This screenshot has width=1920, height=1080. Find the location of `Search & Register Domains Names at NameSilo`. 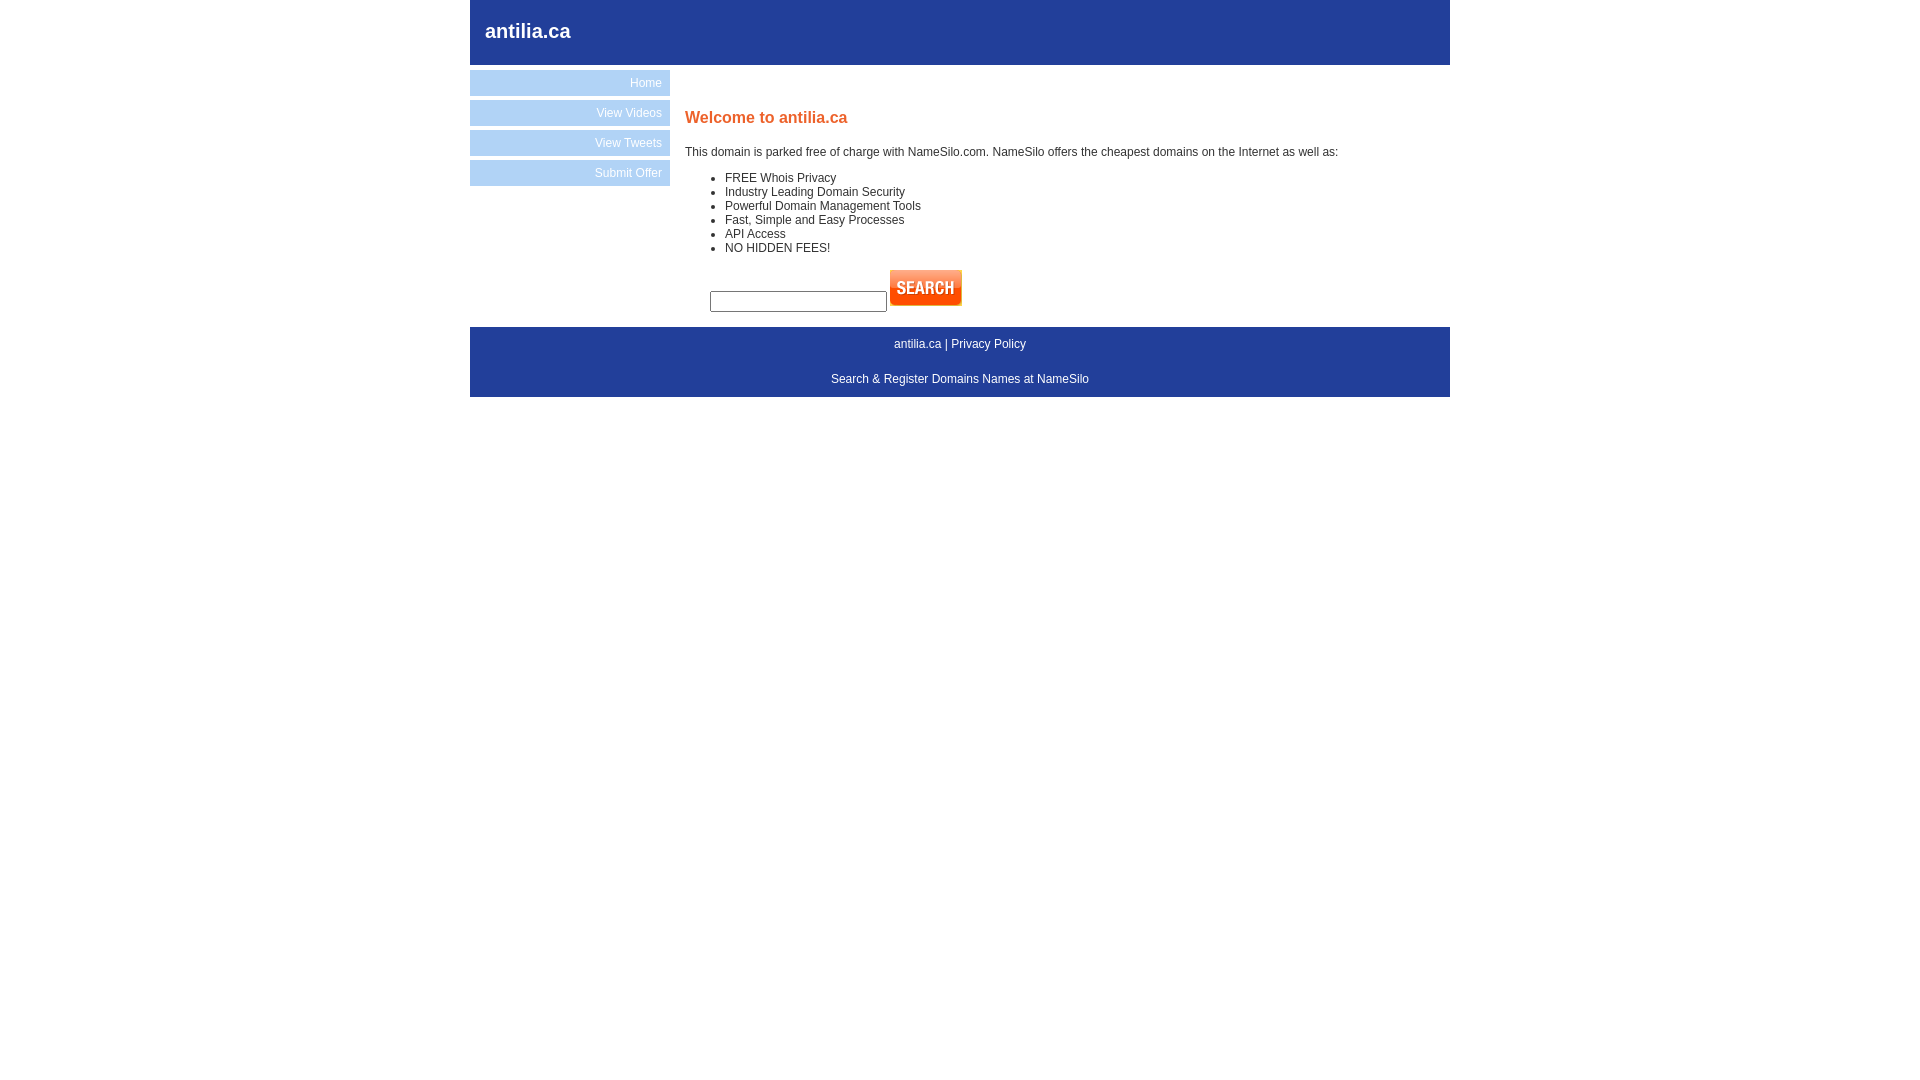

Search & Register Domains Names at NameSilo is located at coordinates (960, 379).